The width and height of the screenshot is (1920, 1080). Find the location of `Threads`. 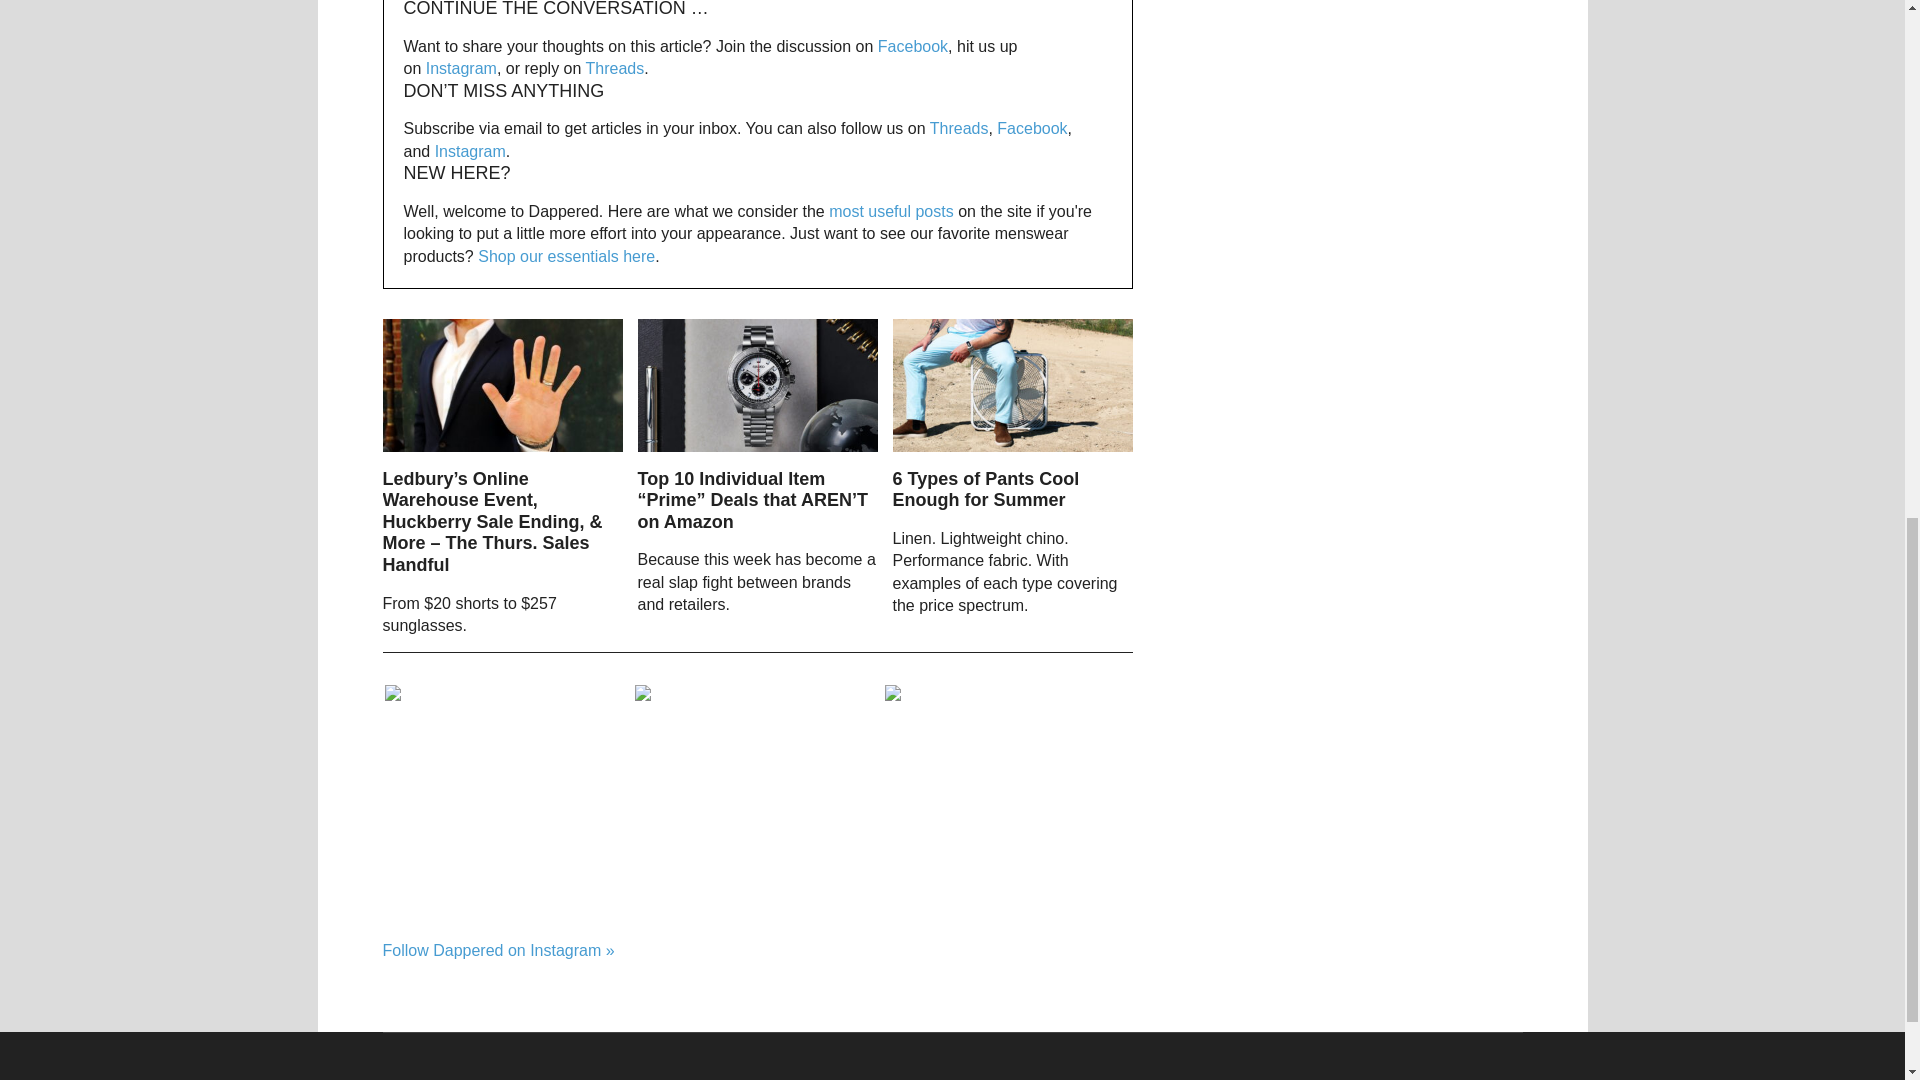

Threads is located at coordinates (958, 128).